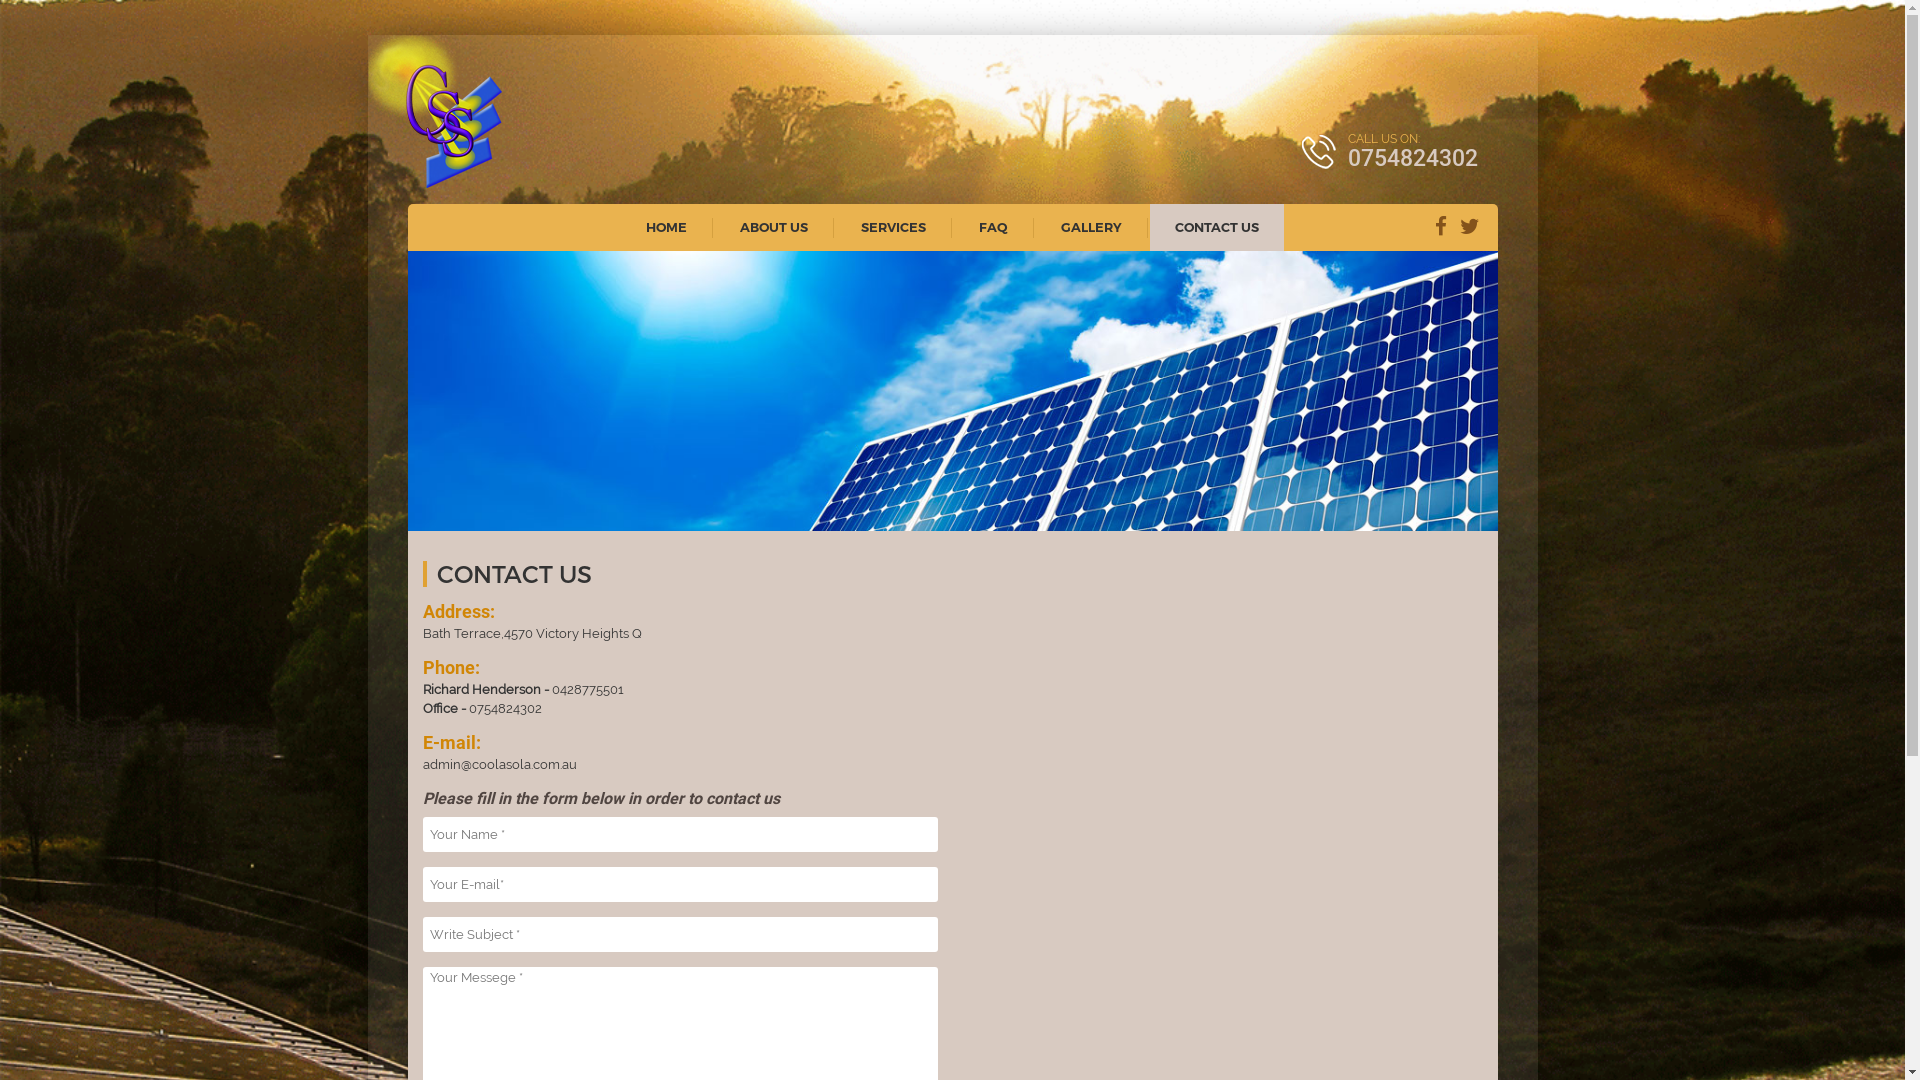 This screenshot has height=1080, width=1920. What do you see at coordinates (1092, 228) in the screenshot?
I see `GALLERY` at bounding box center [1092, 228].